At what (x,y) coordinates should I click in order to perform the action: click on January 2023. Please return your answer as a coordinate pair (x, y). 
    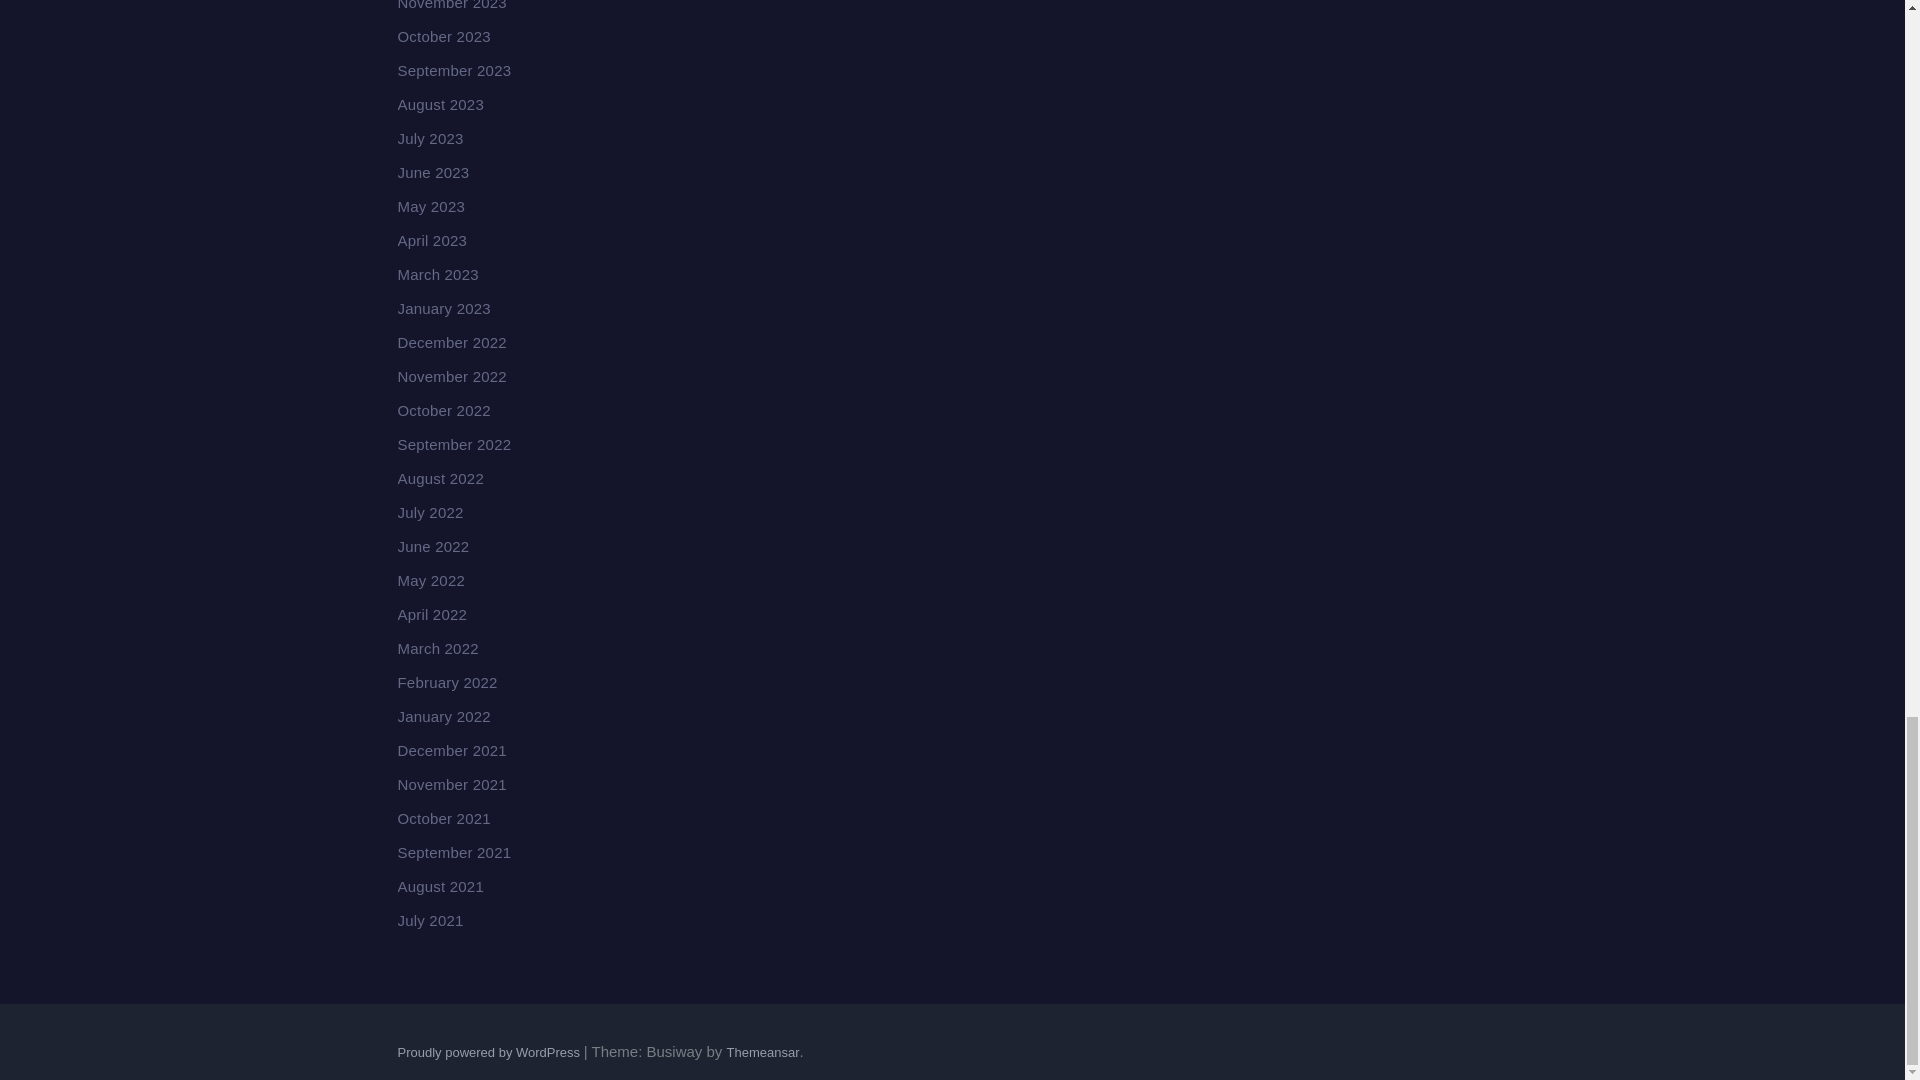
    Looking at the image, I should click on (444, 308).